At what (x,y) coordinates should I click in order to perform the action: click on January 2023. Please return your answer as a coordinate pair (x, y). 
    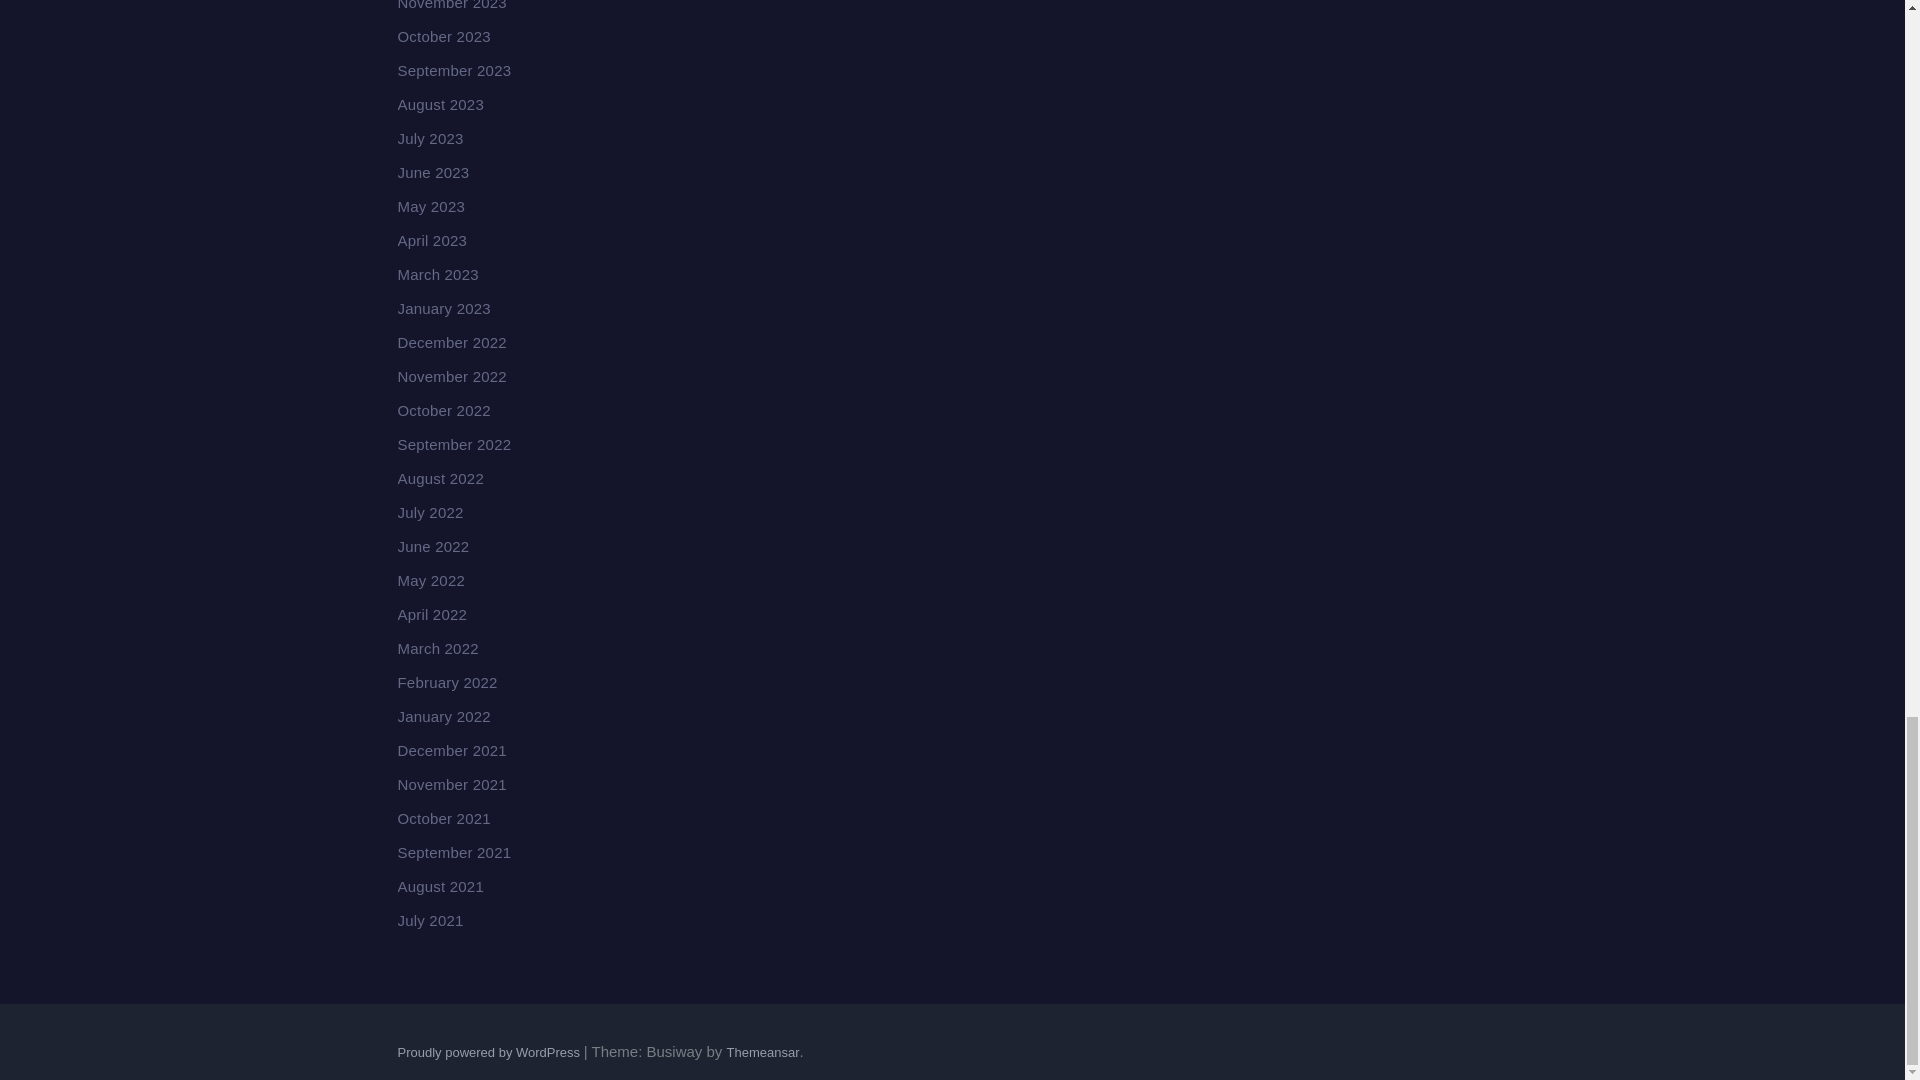
    Looking at the image, I should click on (444, 308).